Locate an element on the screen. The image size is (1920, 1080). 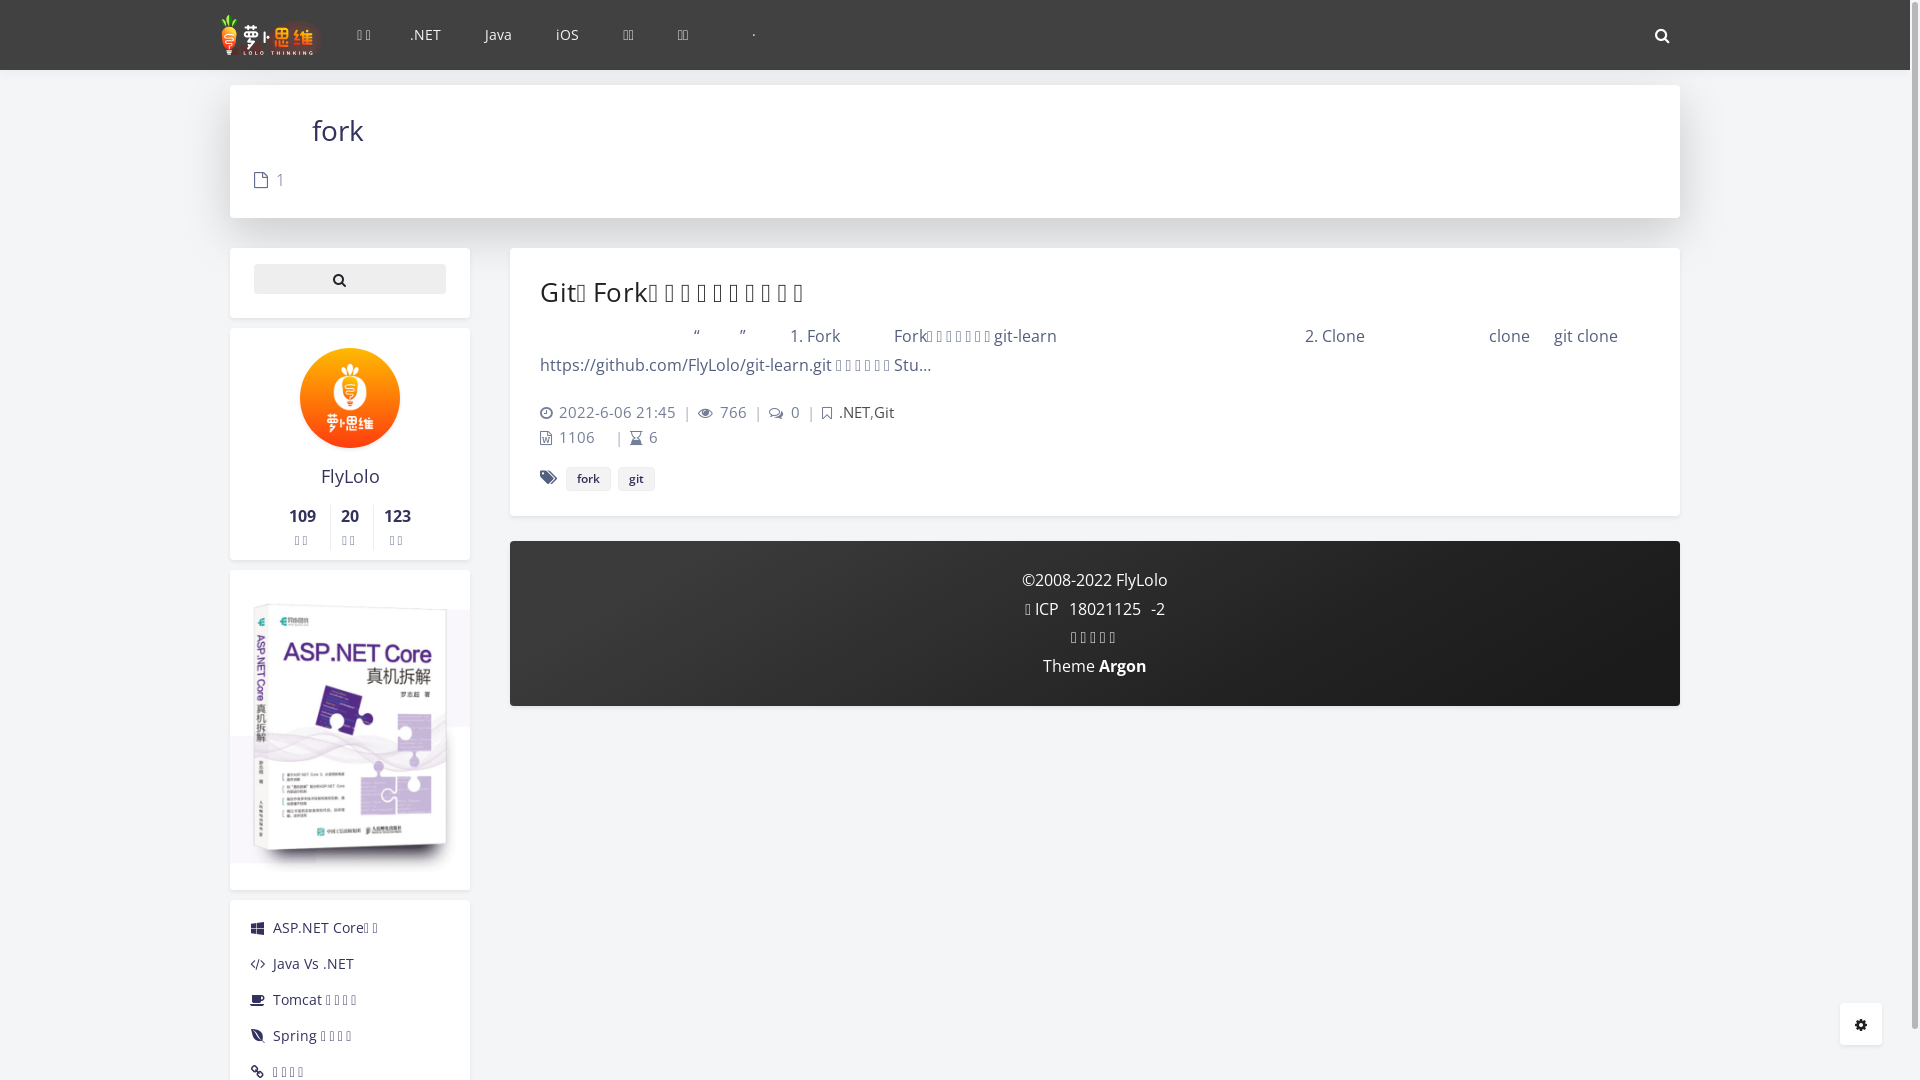
Git is located at coordinates (884, 412).